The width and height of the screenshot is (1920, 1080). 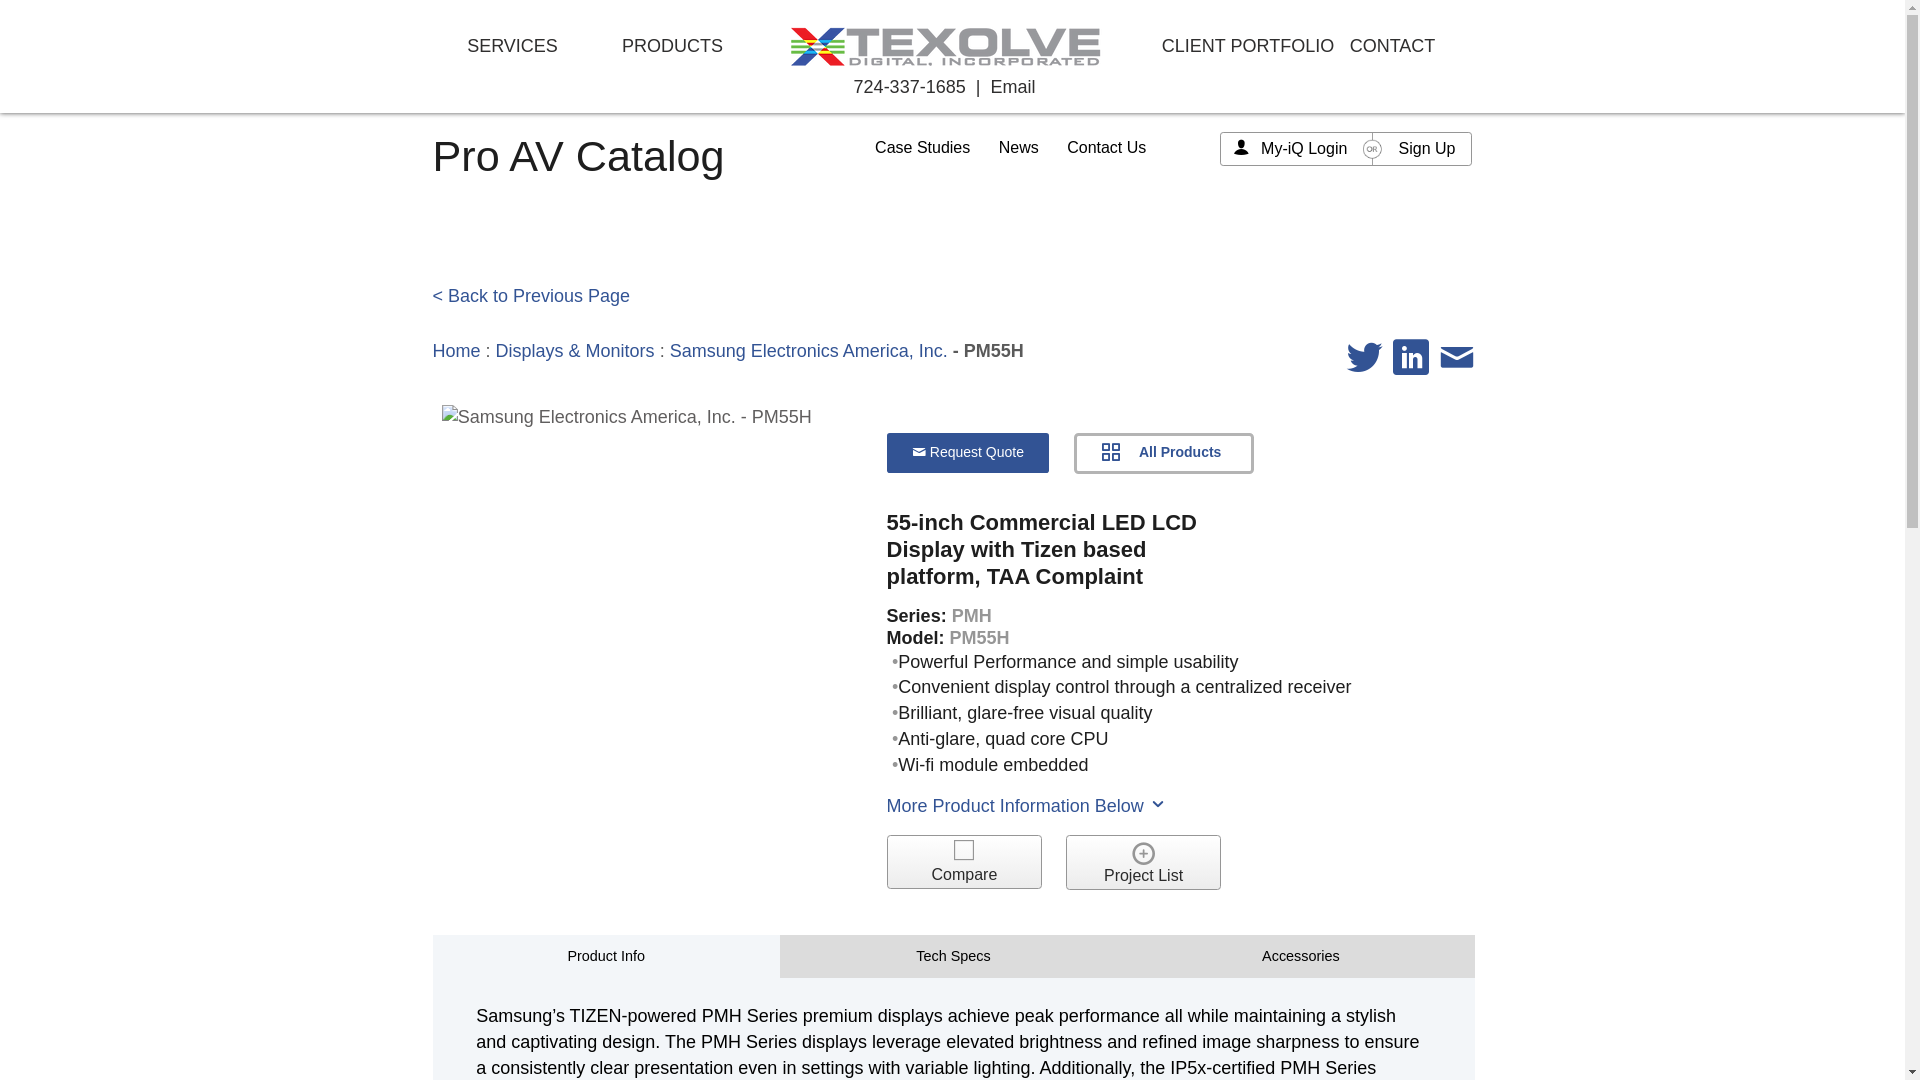 What do you see at coordinates (1027, 806) in the screenshot?
I see `More Product Information Below` at bounding box center [1027, 806].